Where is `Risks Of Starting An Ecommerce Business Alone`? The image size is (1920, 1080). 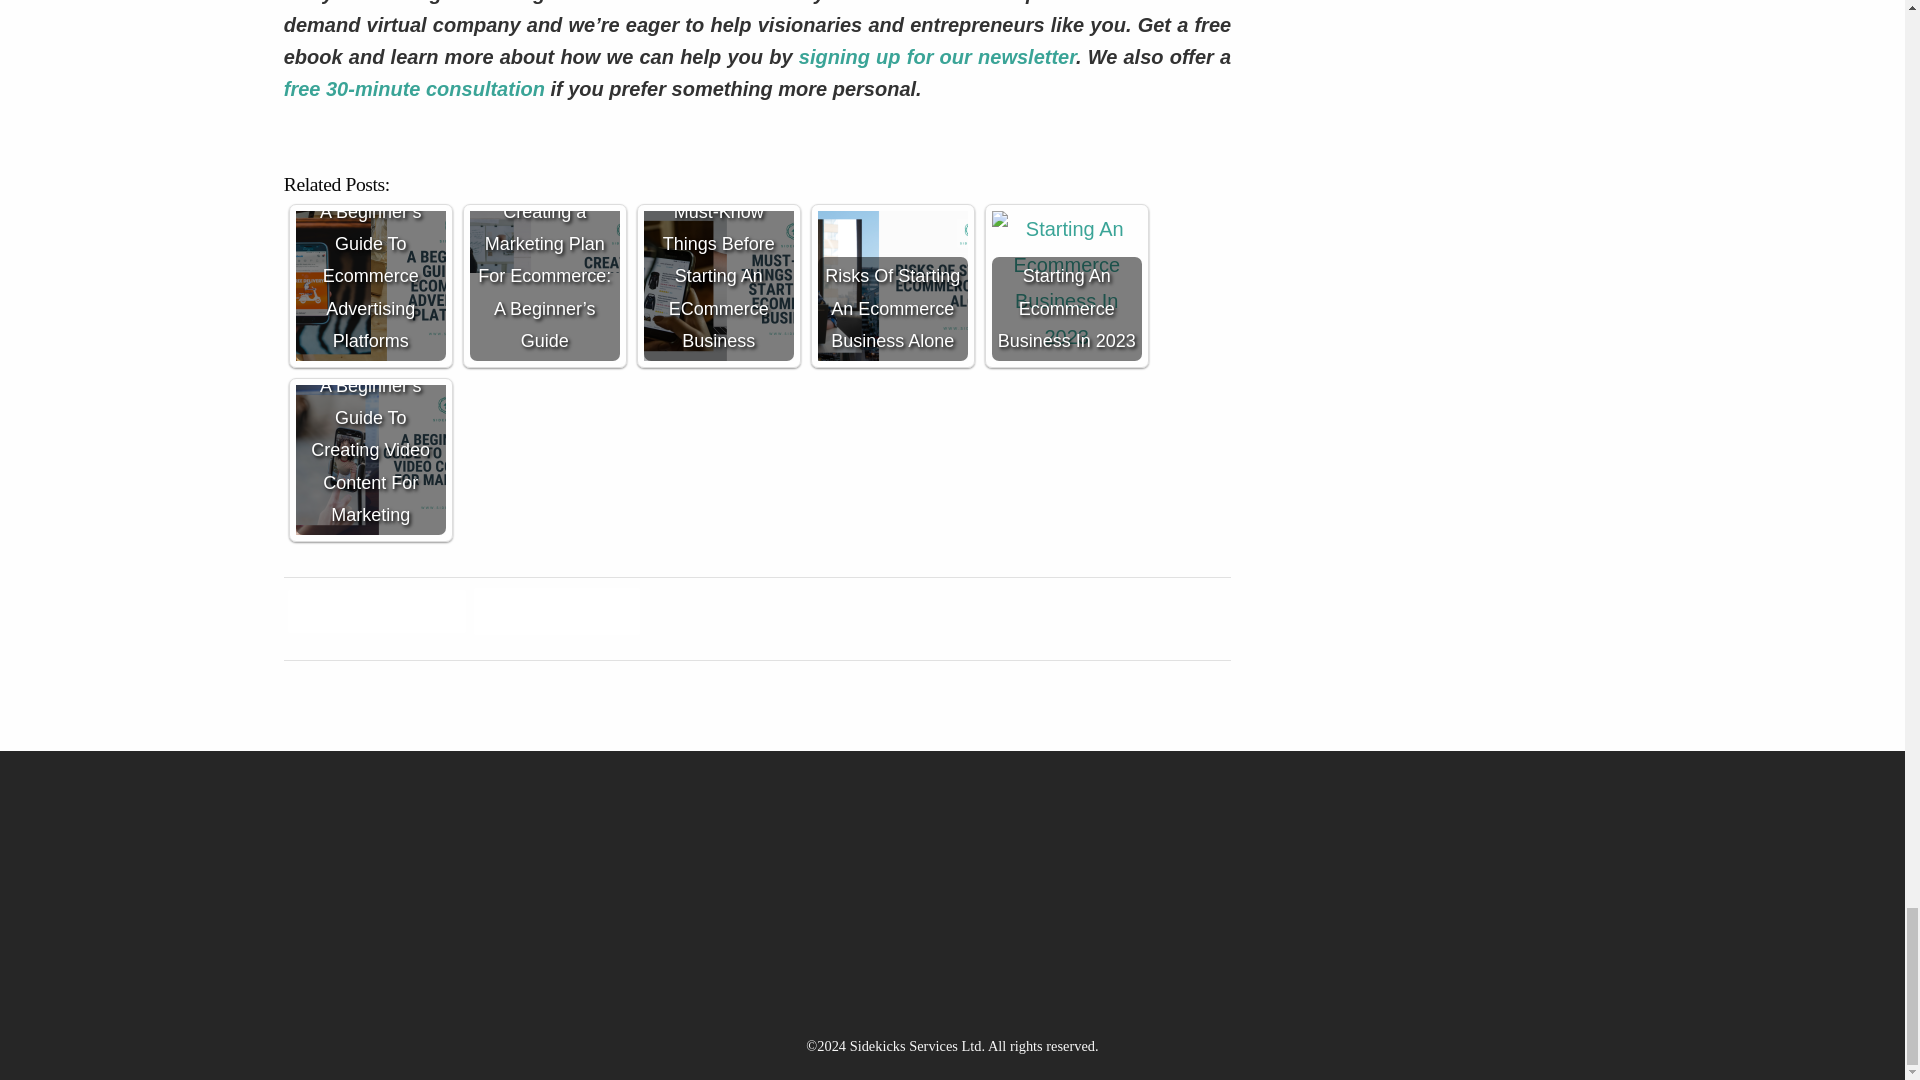
Risks Of Starting An Ecommerce Business Alone is located at coordinates (892, 285).